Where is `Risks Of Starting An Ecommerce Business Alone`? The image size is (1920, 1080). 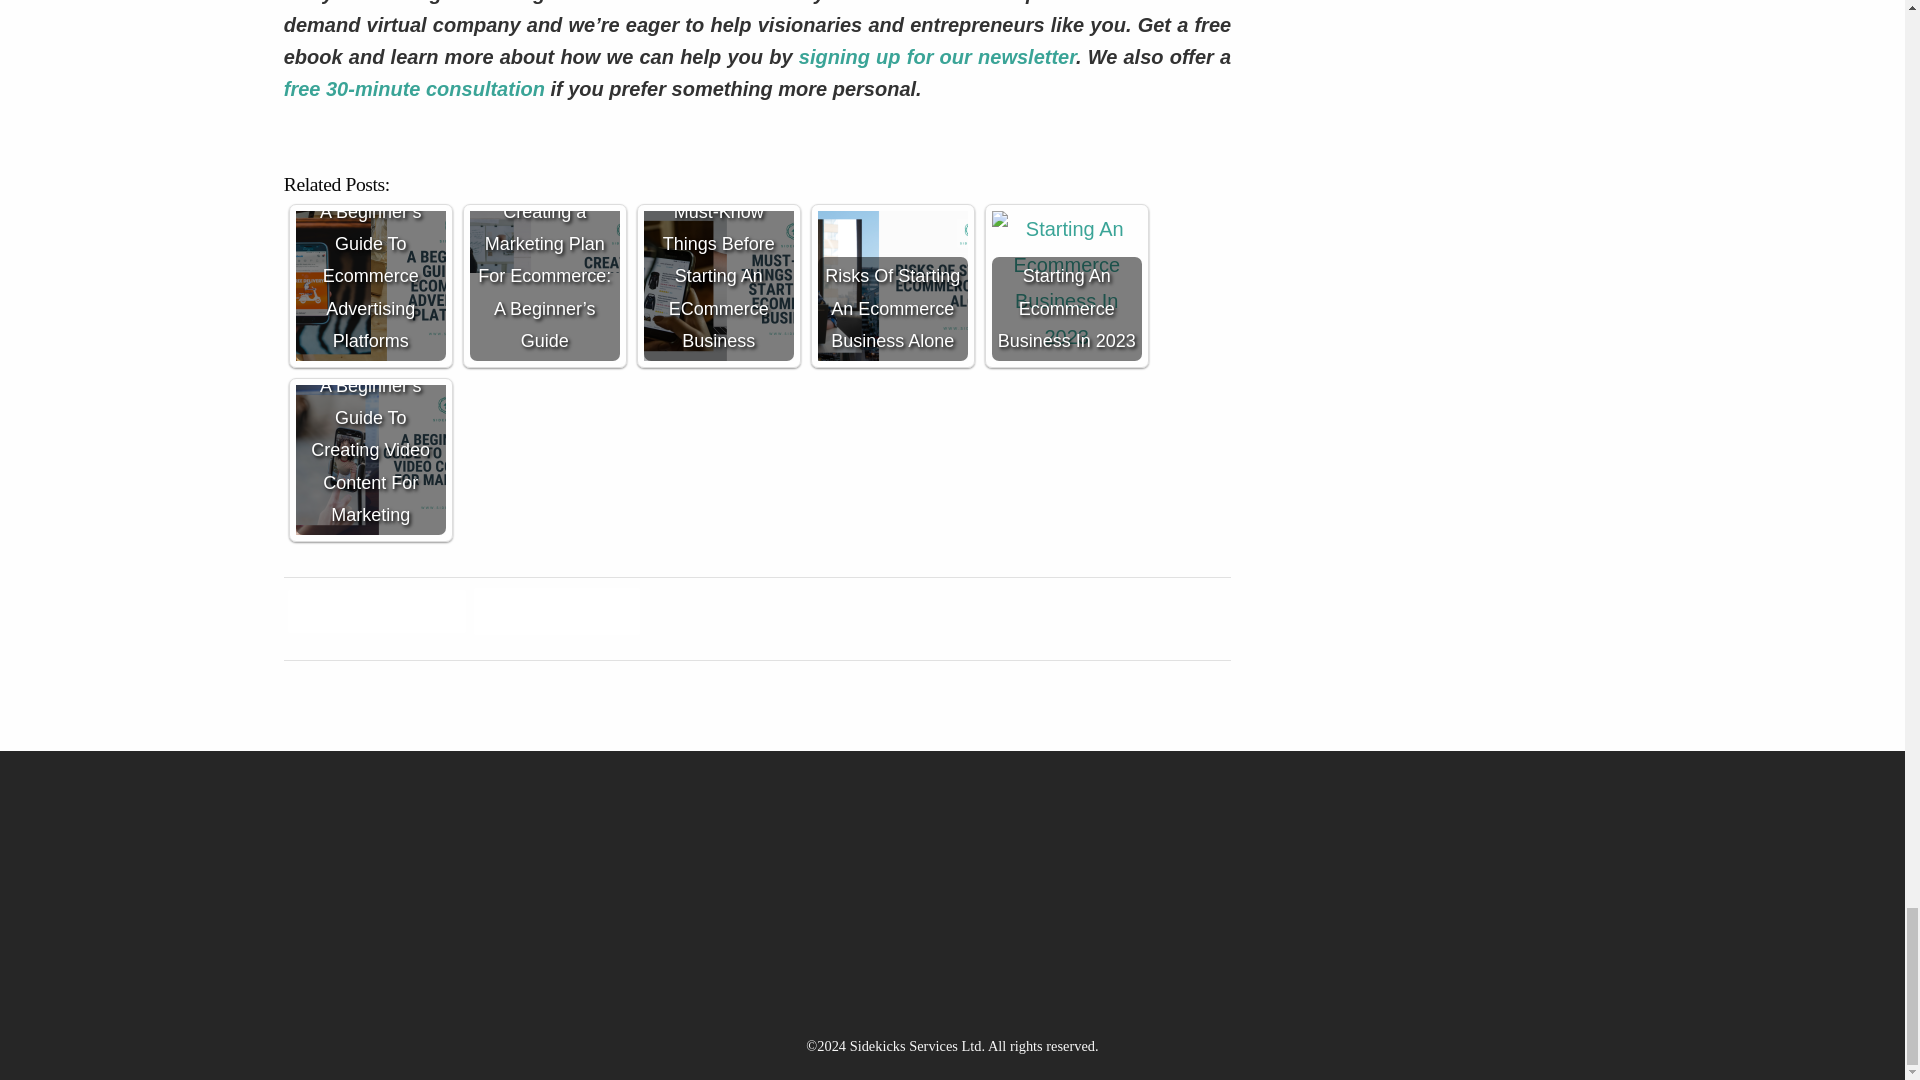
Risks Of Starting An Ecommerce Business Alone is located at coordinates (892, 285).